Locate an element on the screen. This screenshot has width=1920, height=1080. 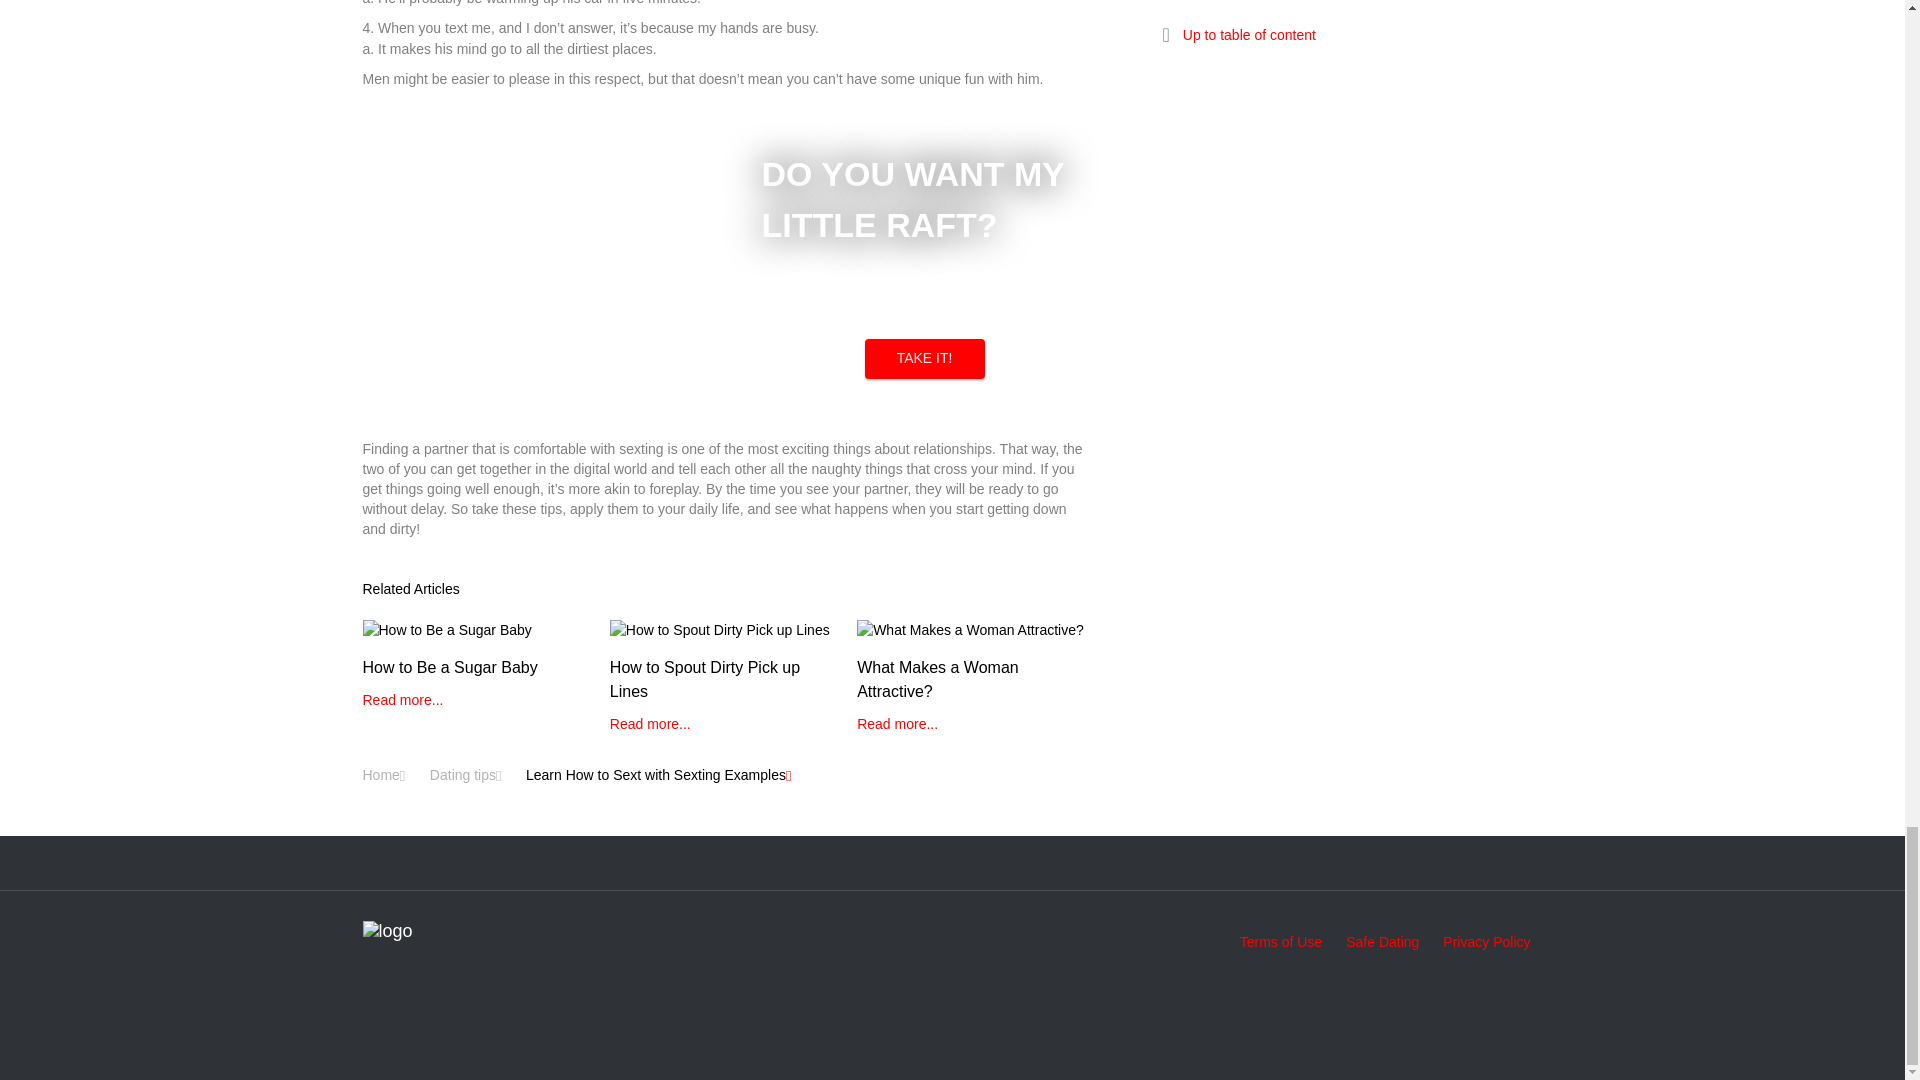
Read more... is located at coordinates (650, 724).